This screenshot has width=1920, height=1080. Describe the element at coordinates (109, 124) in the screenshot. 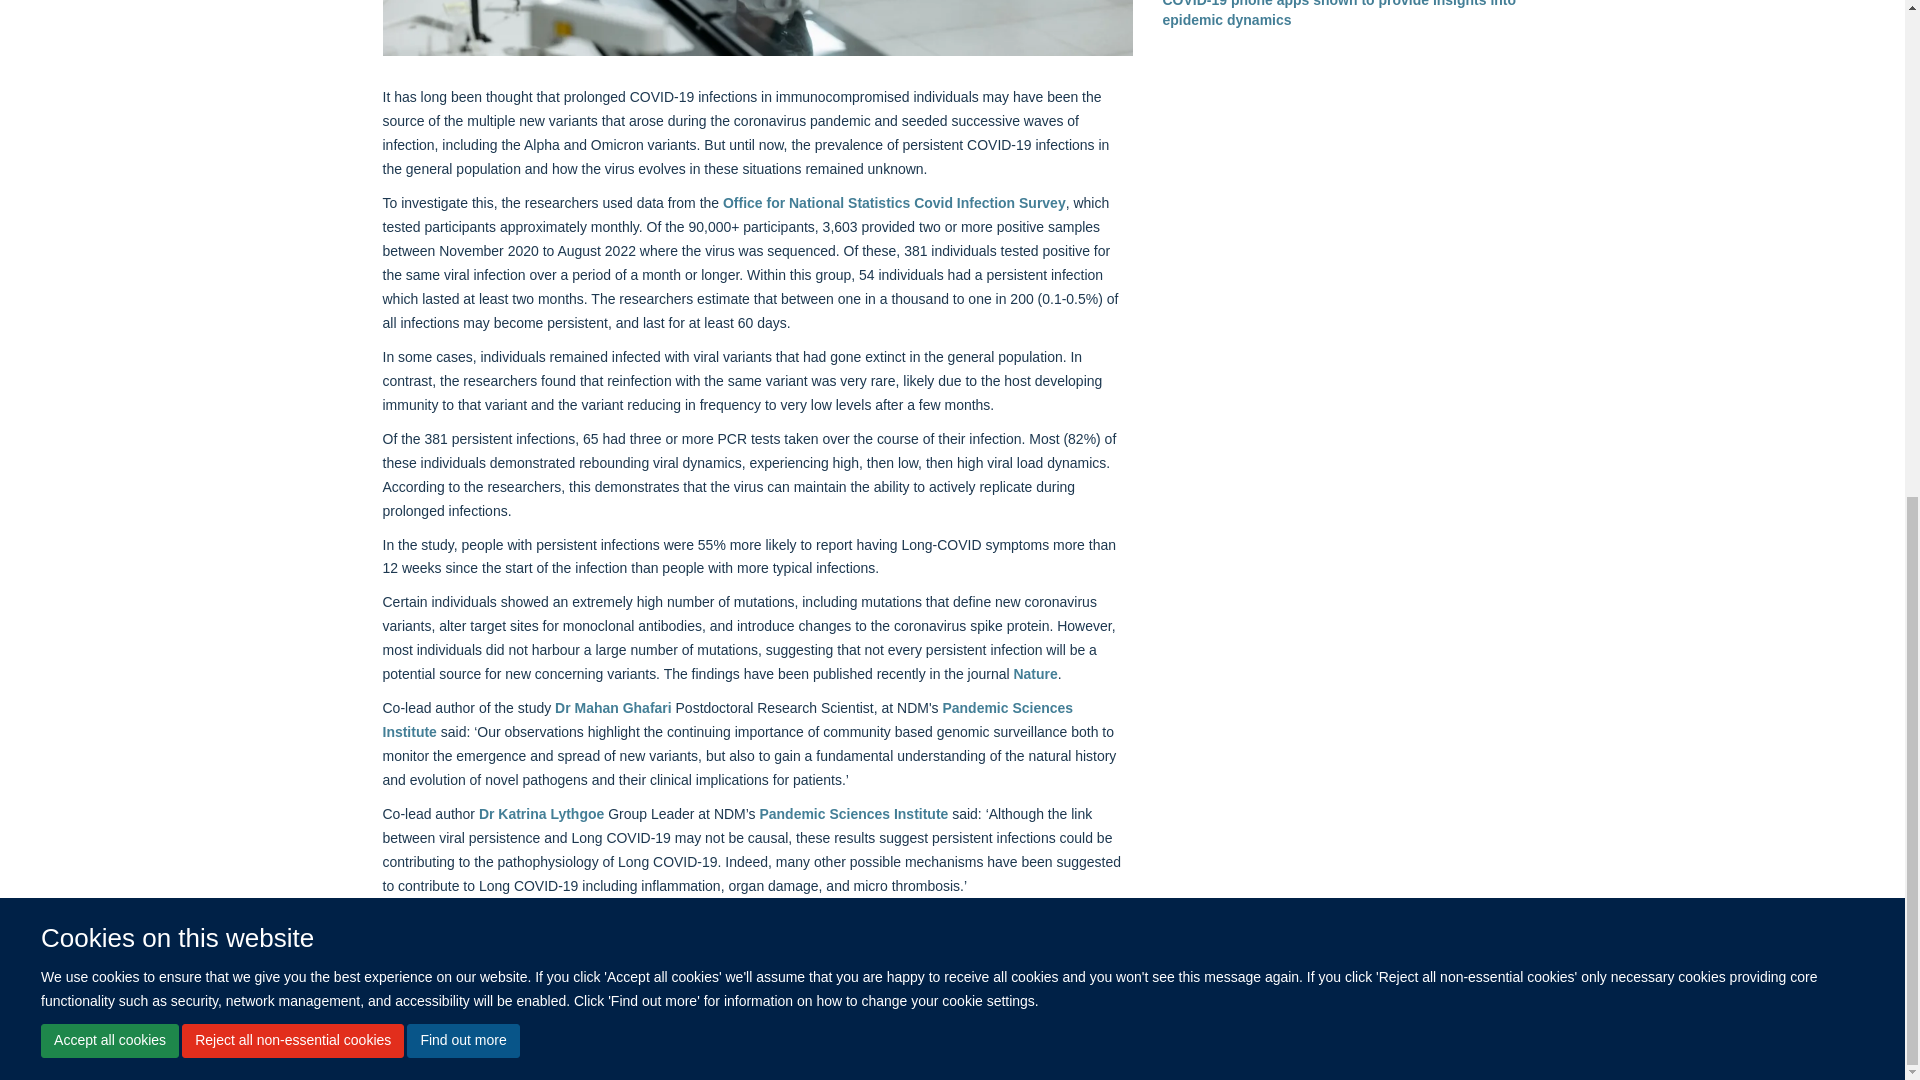

I see `Accept all cookies` at that location.